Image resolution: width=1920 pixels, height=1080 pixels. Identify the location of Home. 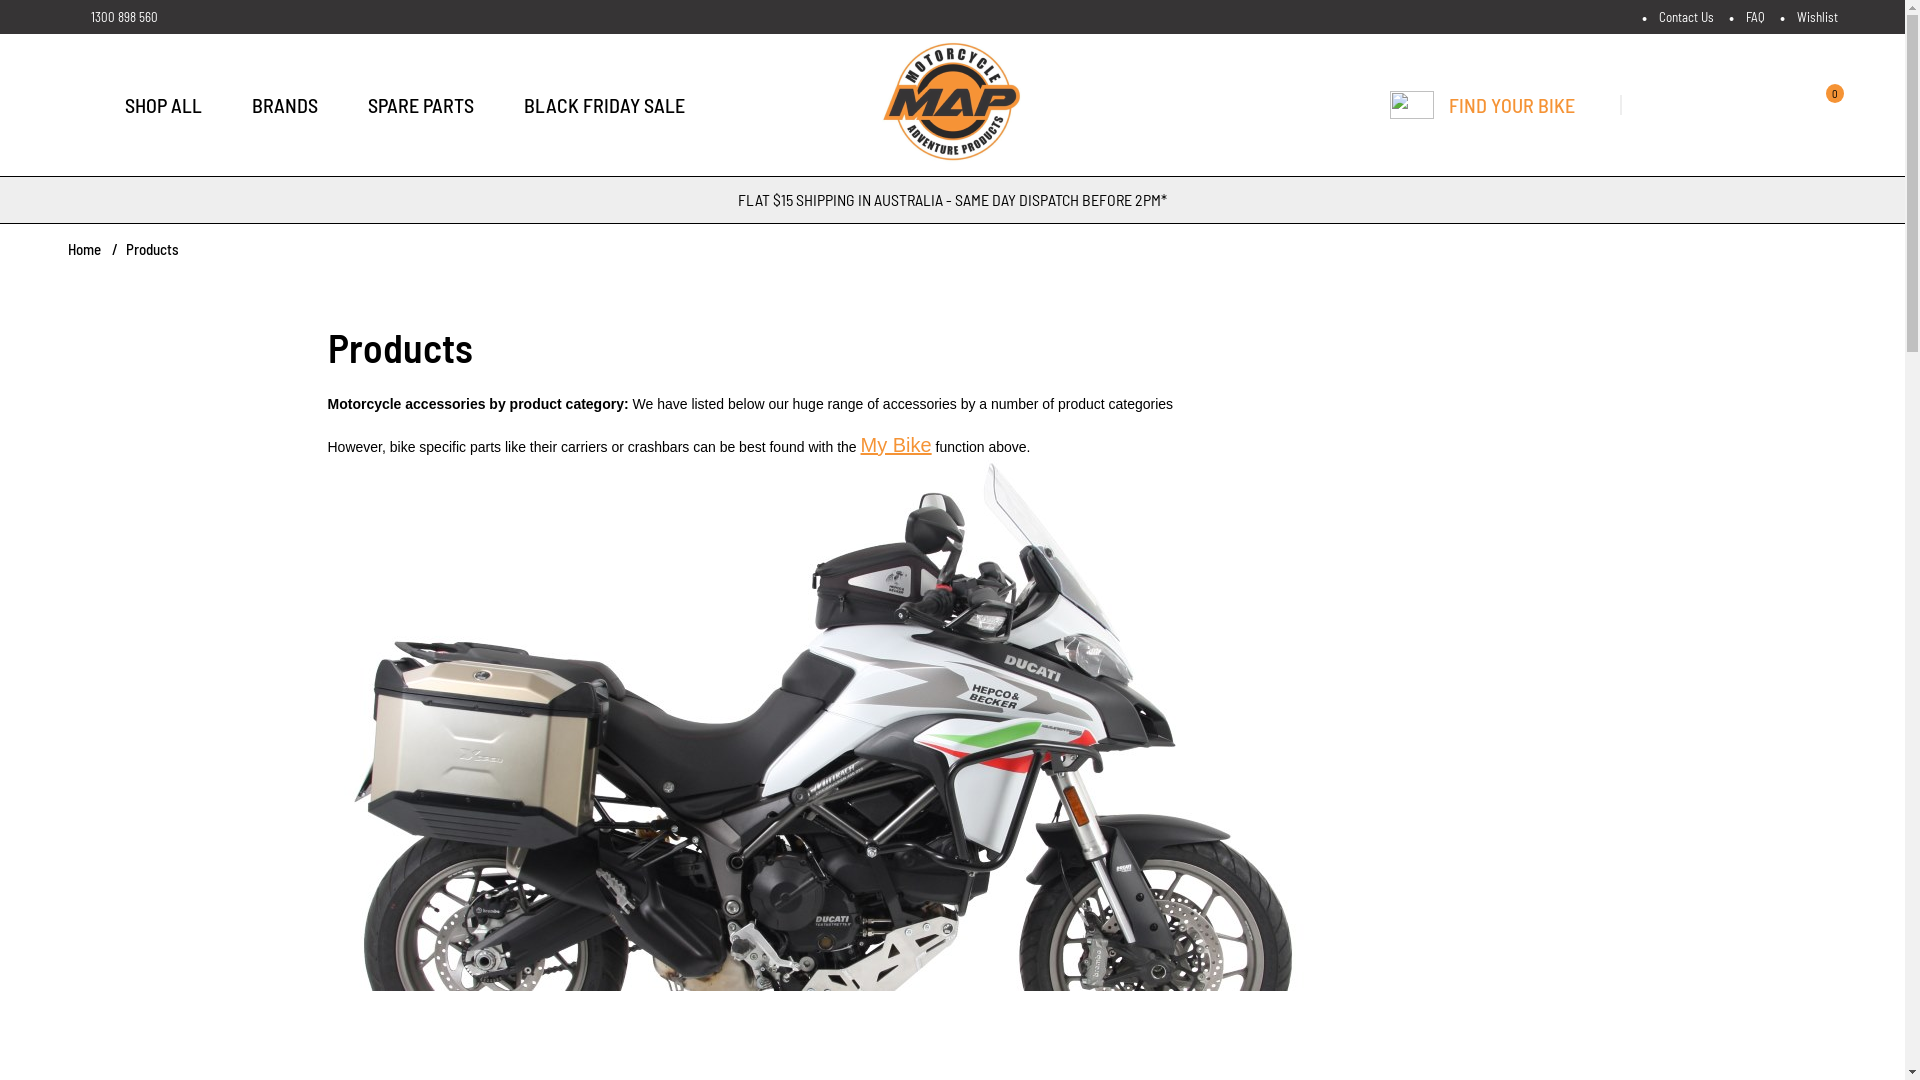
(84, 249).